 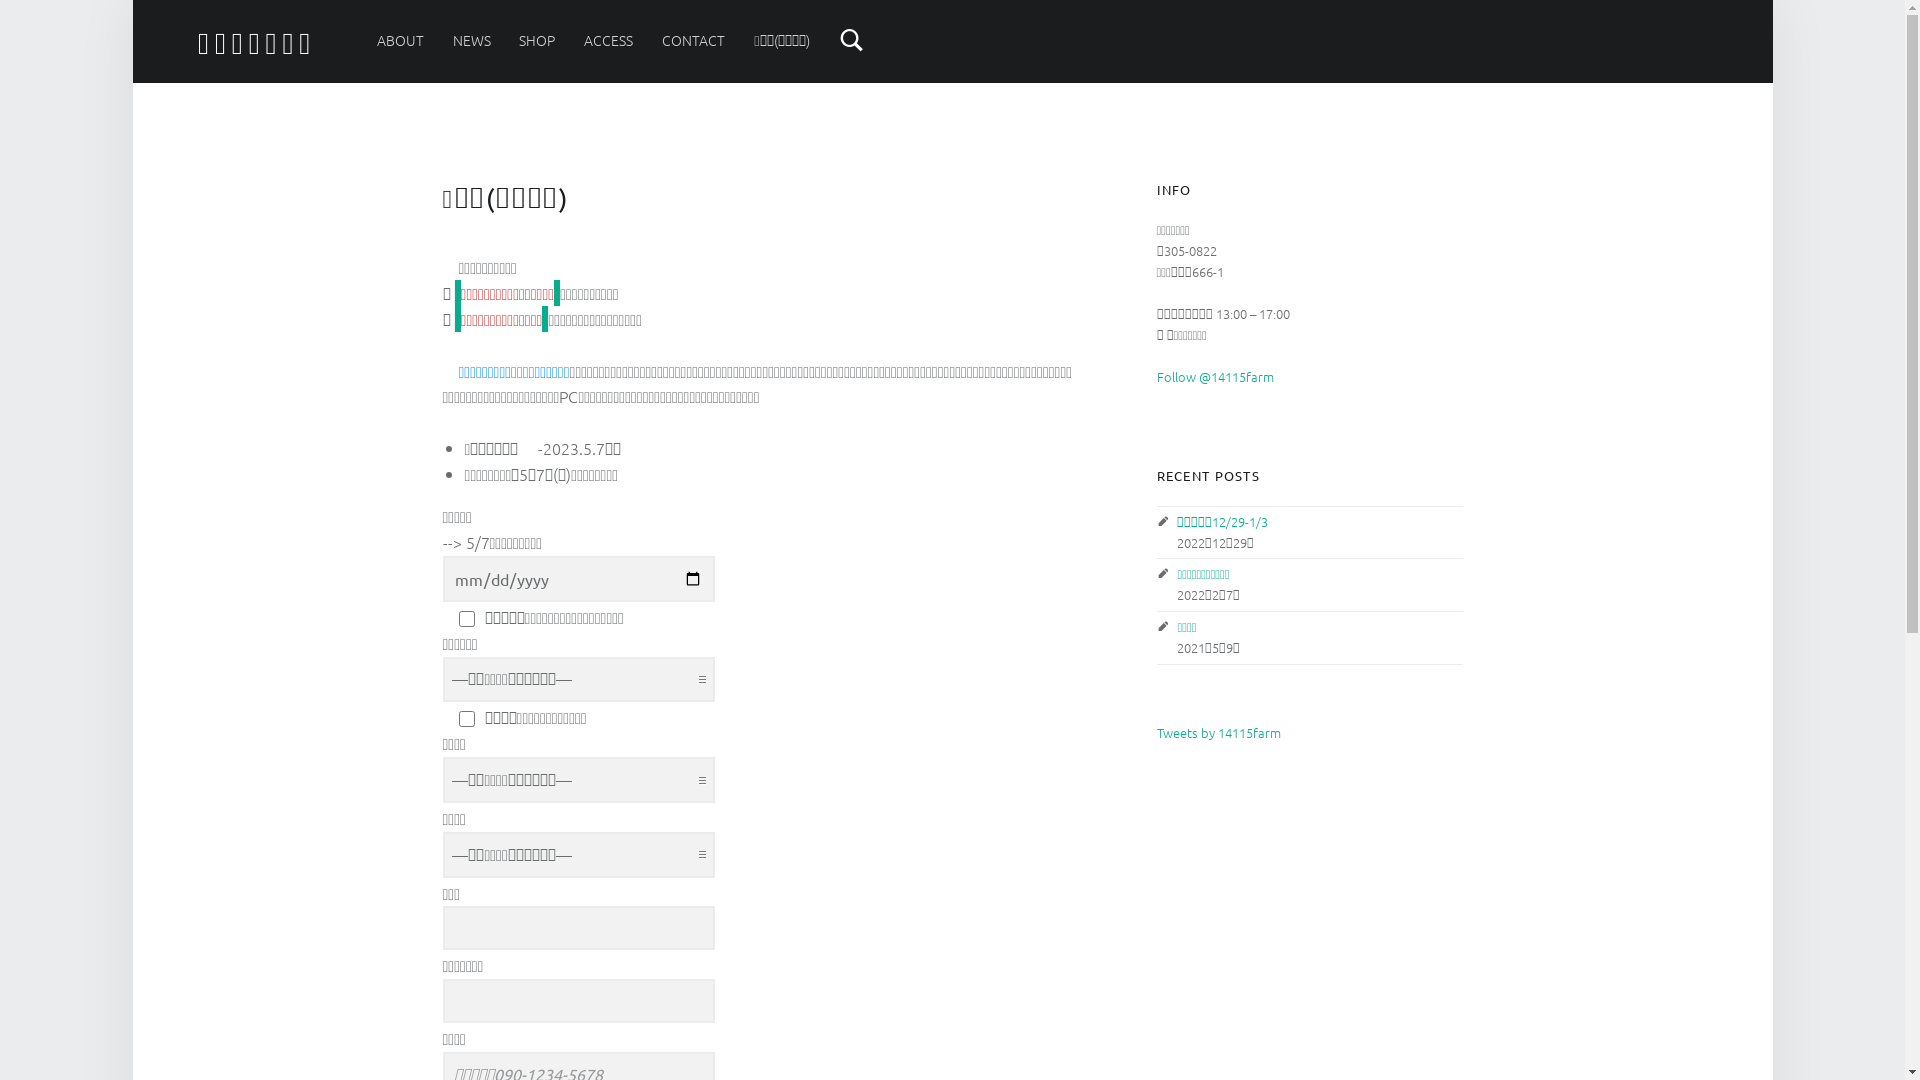 What do you see at coordinates (472, 40) in the screenshot?
I see `NEWS` at bounding box center [472, 40].